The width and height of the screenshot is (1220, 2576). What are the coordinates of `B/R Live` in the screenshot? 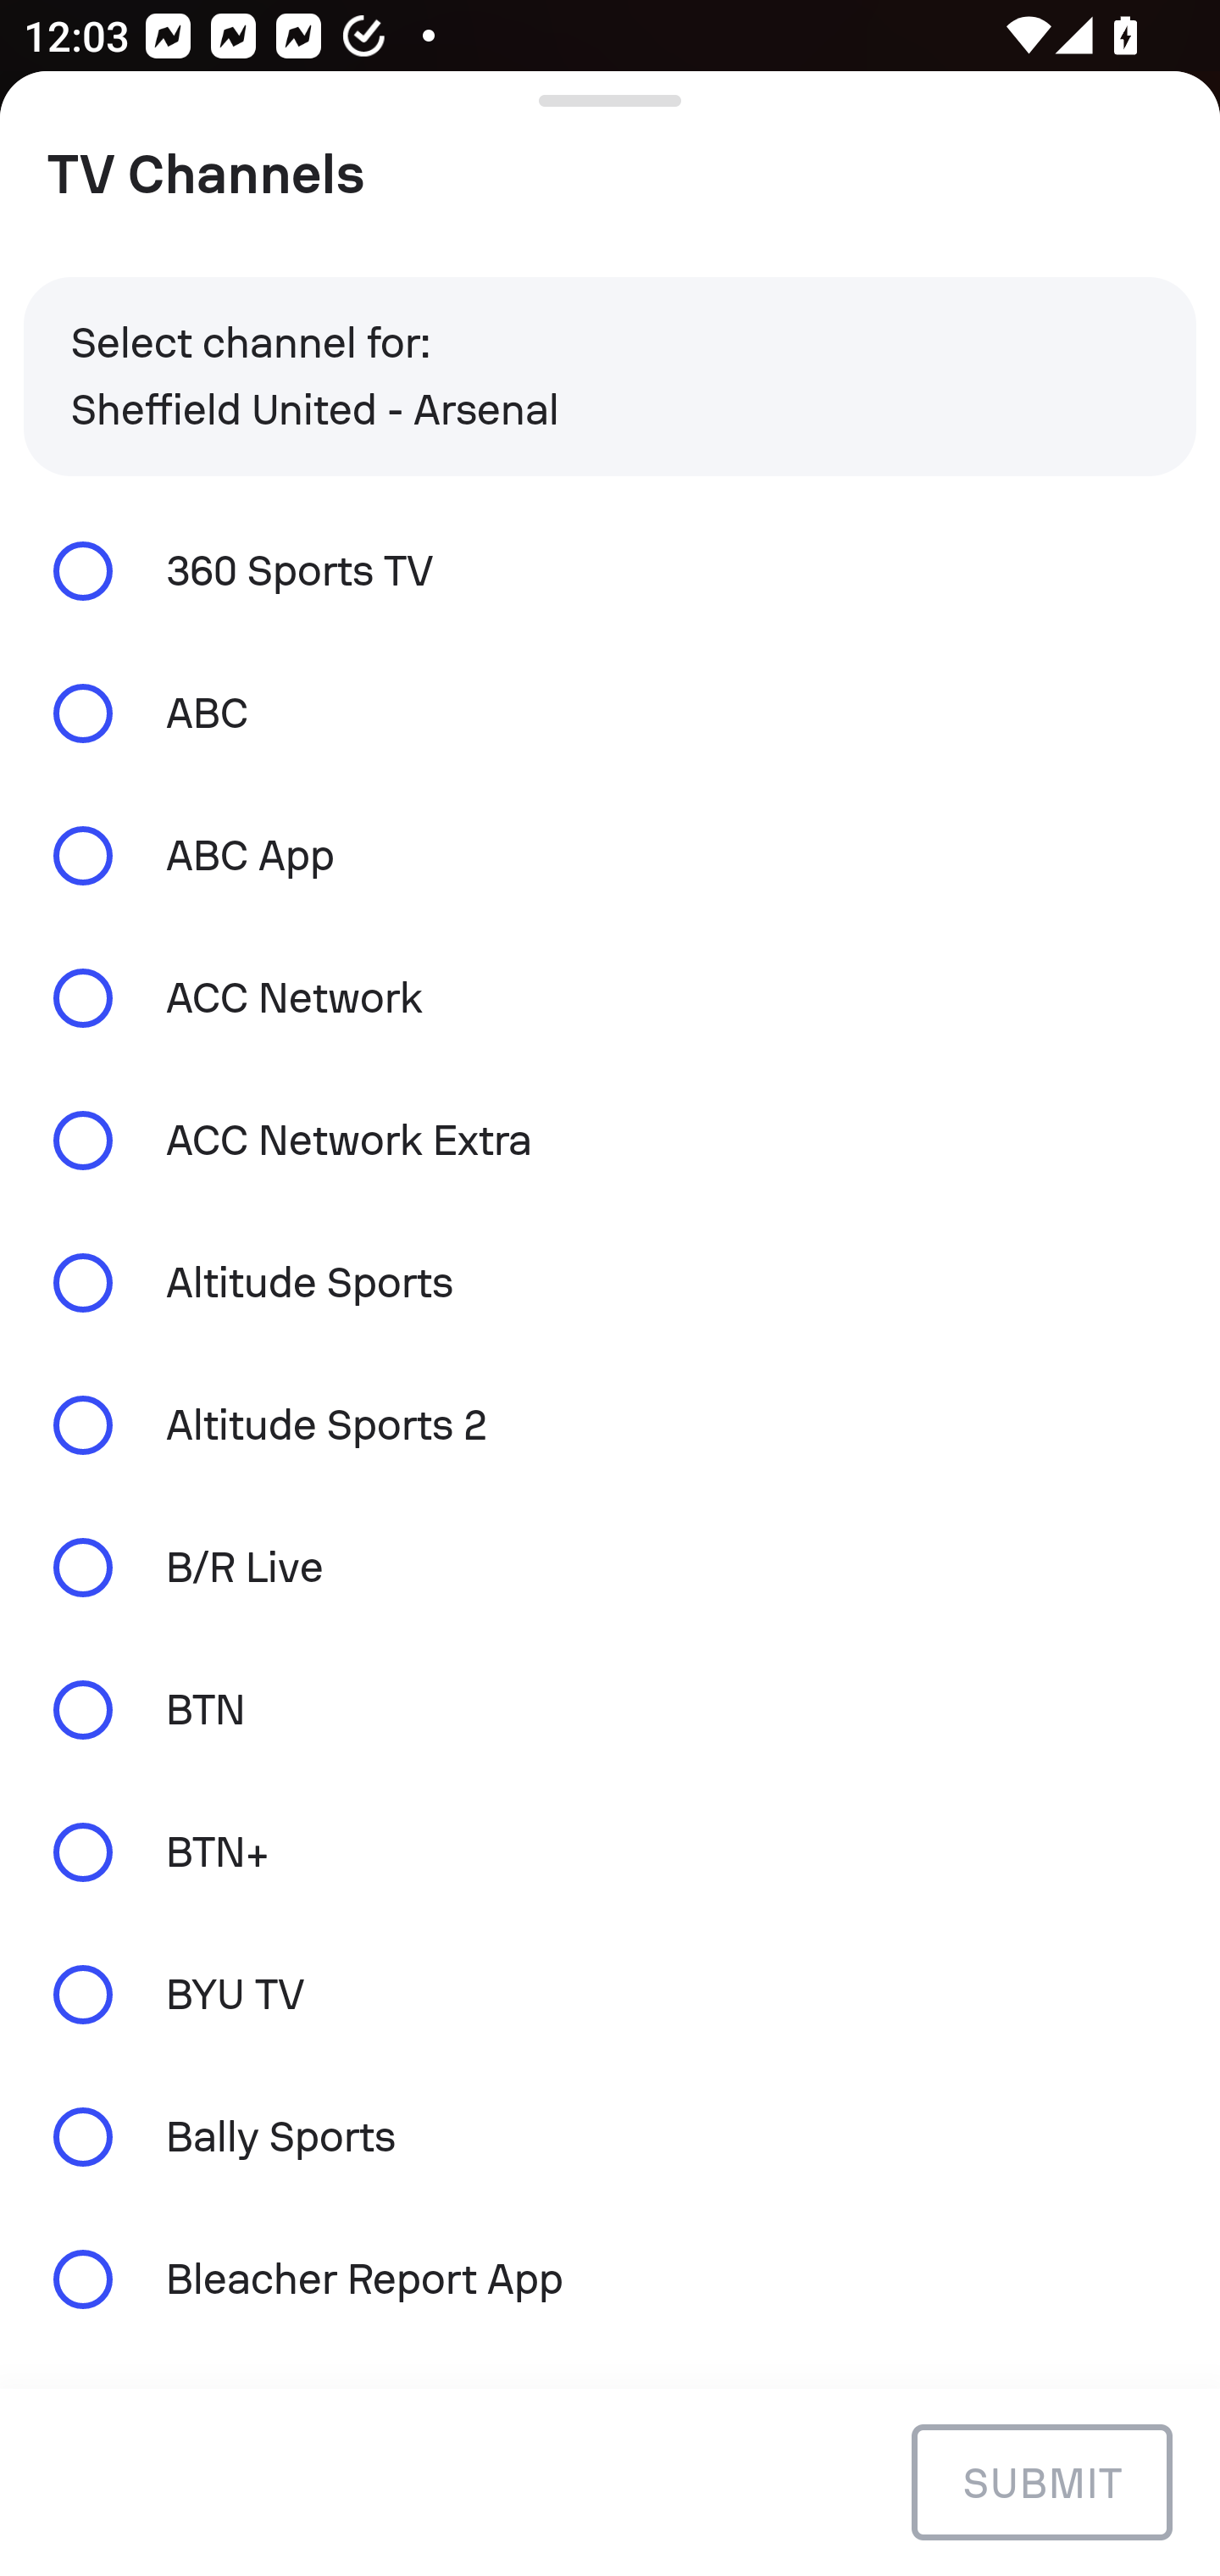 It's located at (610, 1568).